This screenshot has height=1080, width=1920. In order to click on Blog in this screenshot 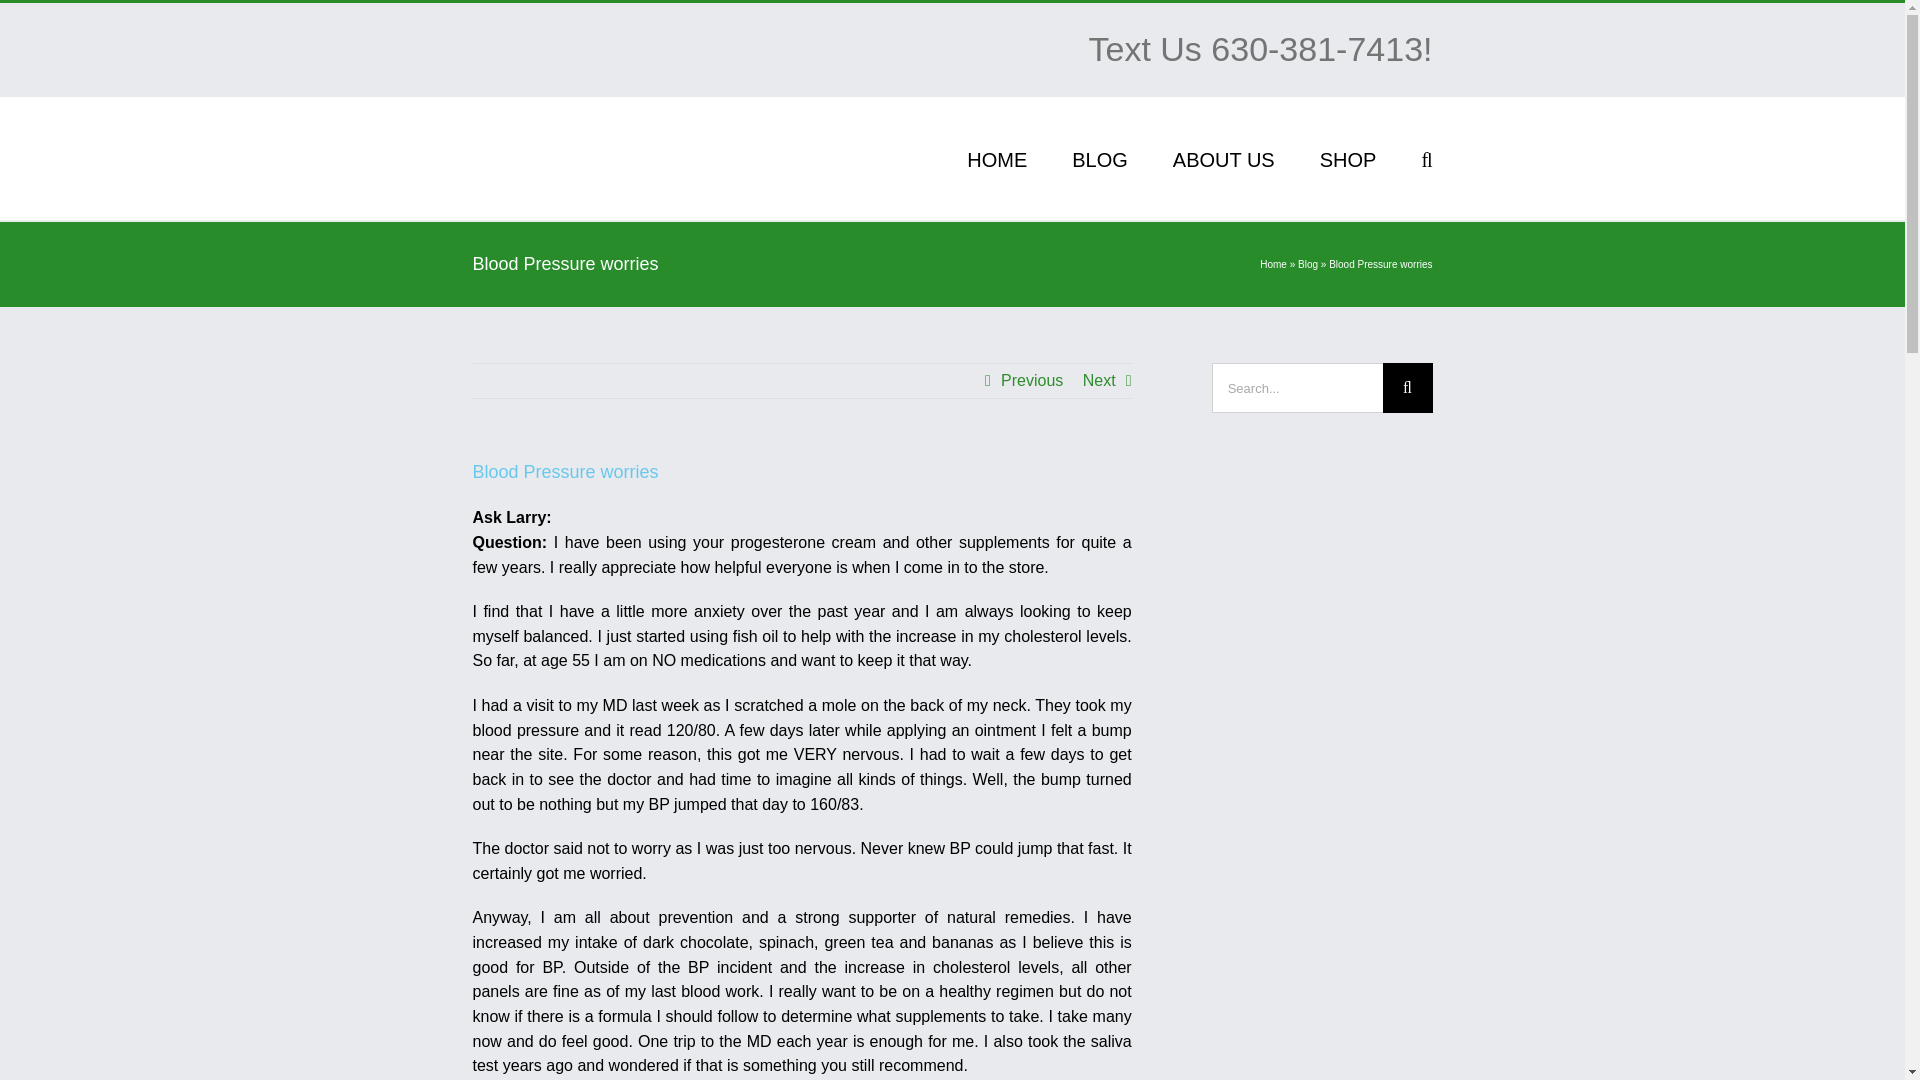, I will do `click(1307, 264)`.